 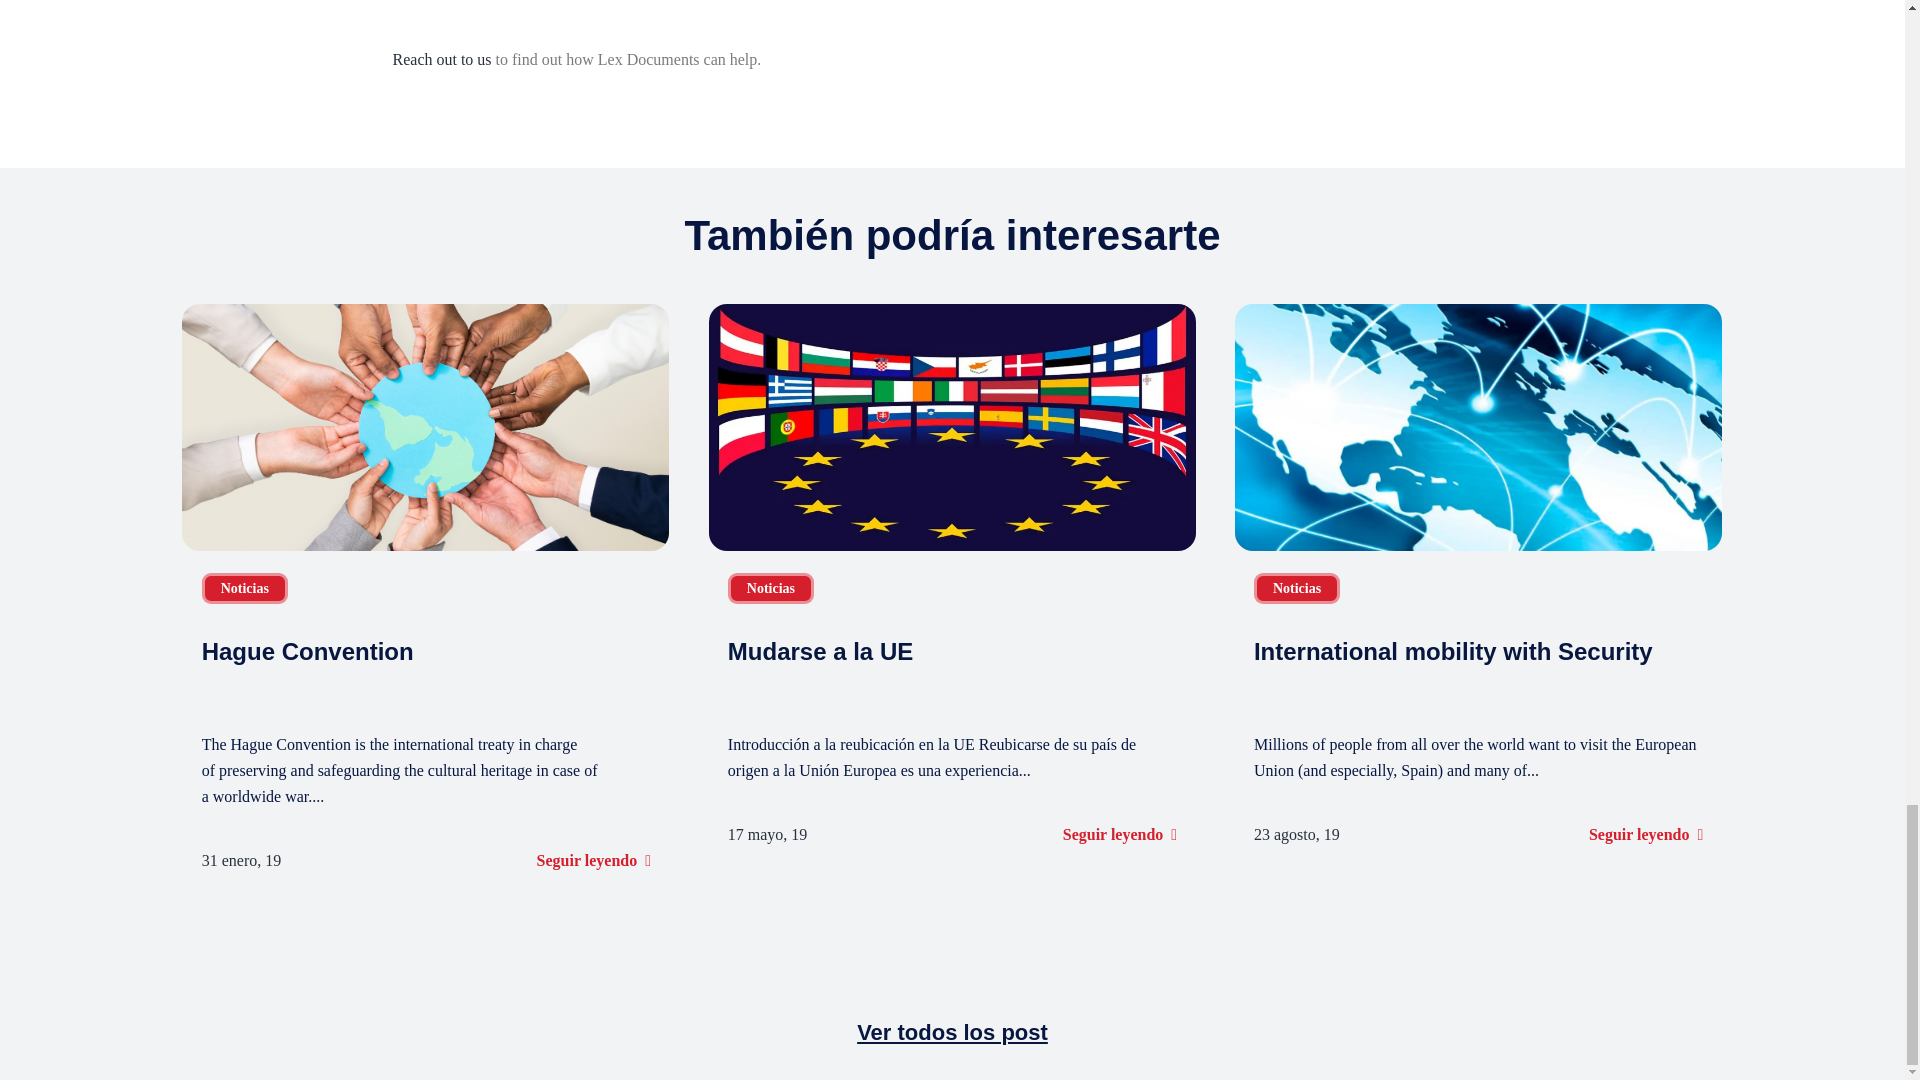 I want to click on Noticias, so click(x=1296, y=588).